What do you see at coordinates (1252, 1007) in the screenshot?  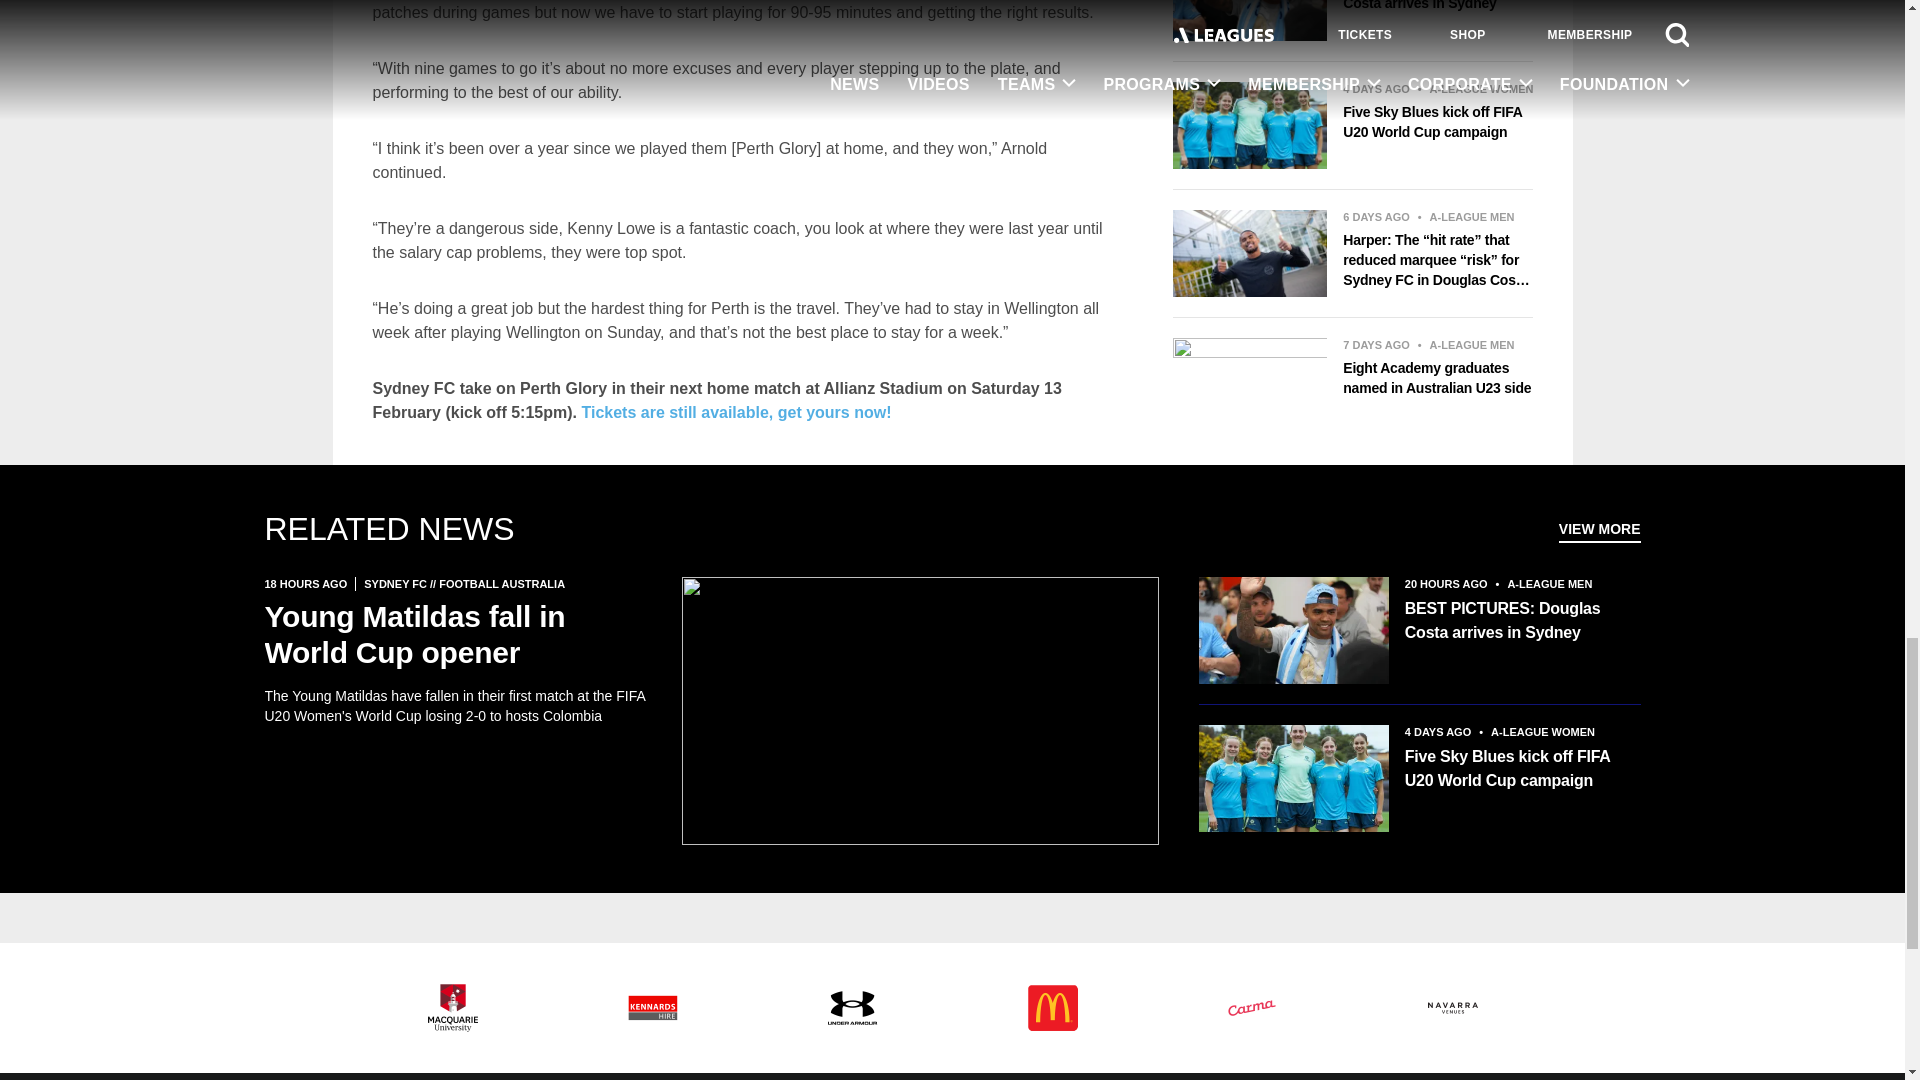 I see `Carma` at bounding box center [1252, 1007].